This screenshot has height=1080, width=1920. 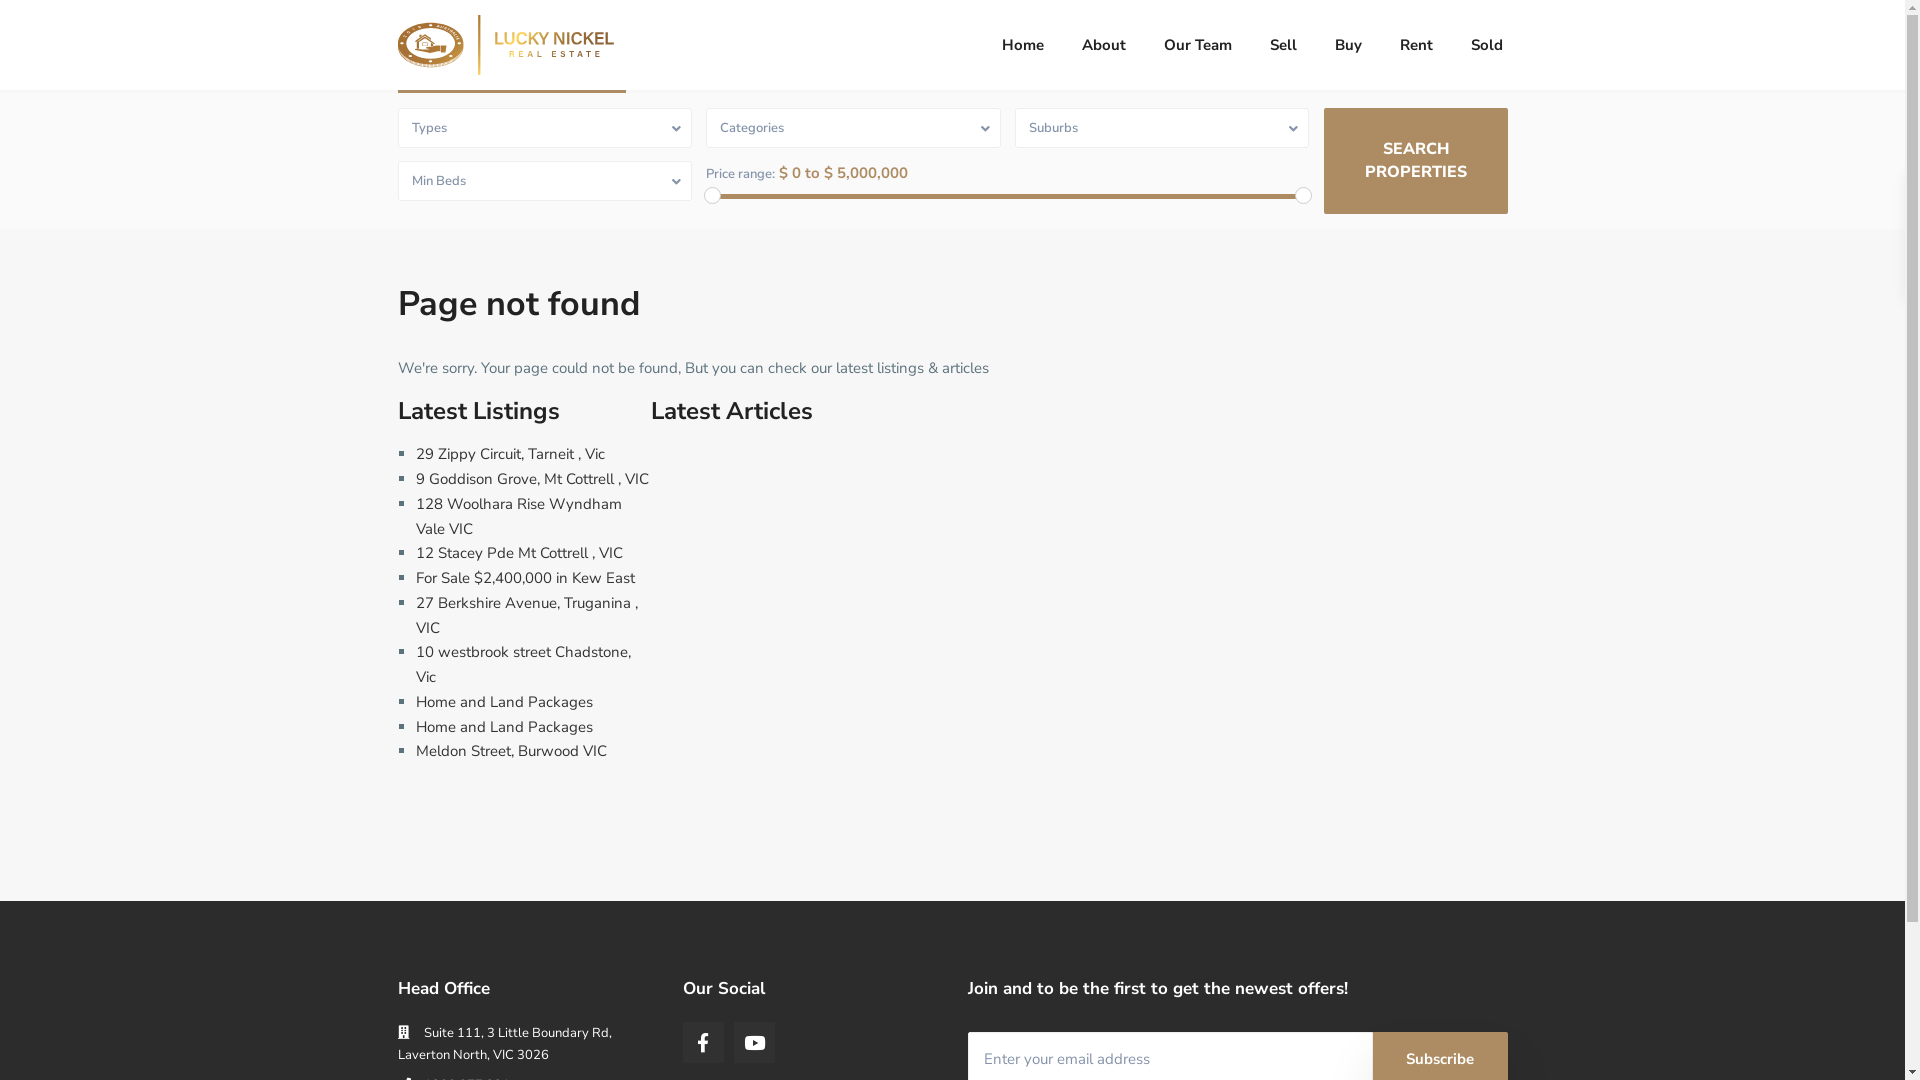 I want to click on Our Team, so click(x=1197, y=45).